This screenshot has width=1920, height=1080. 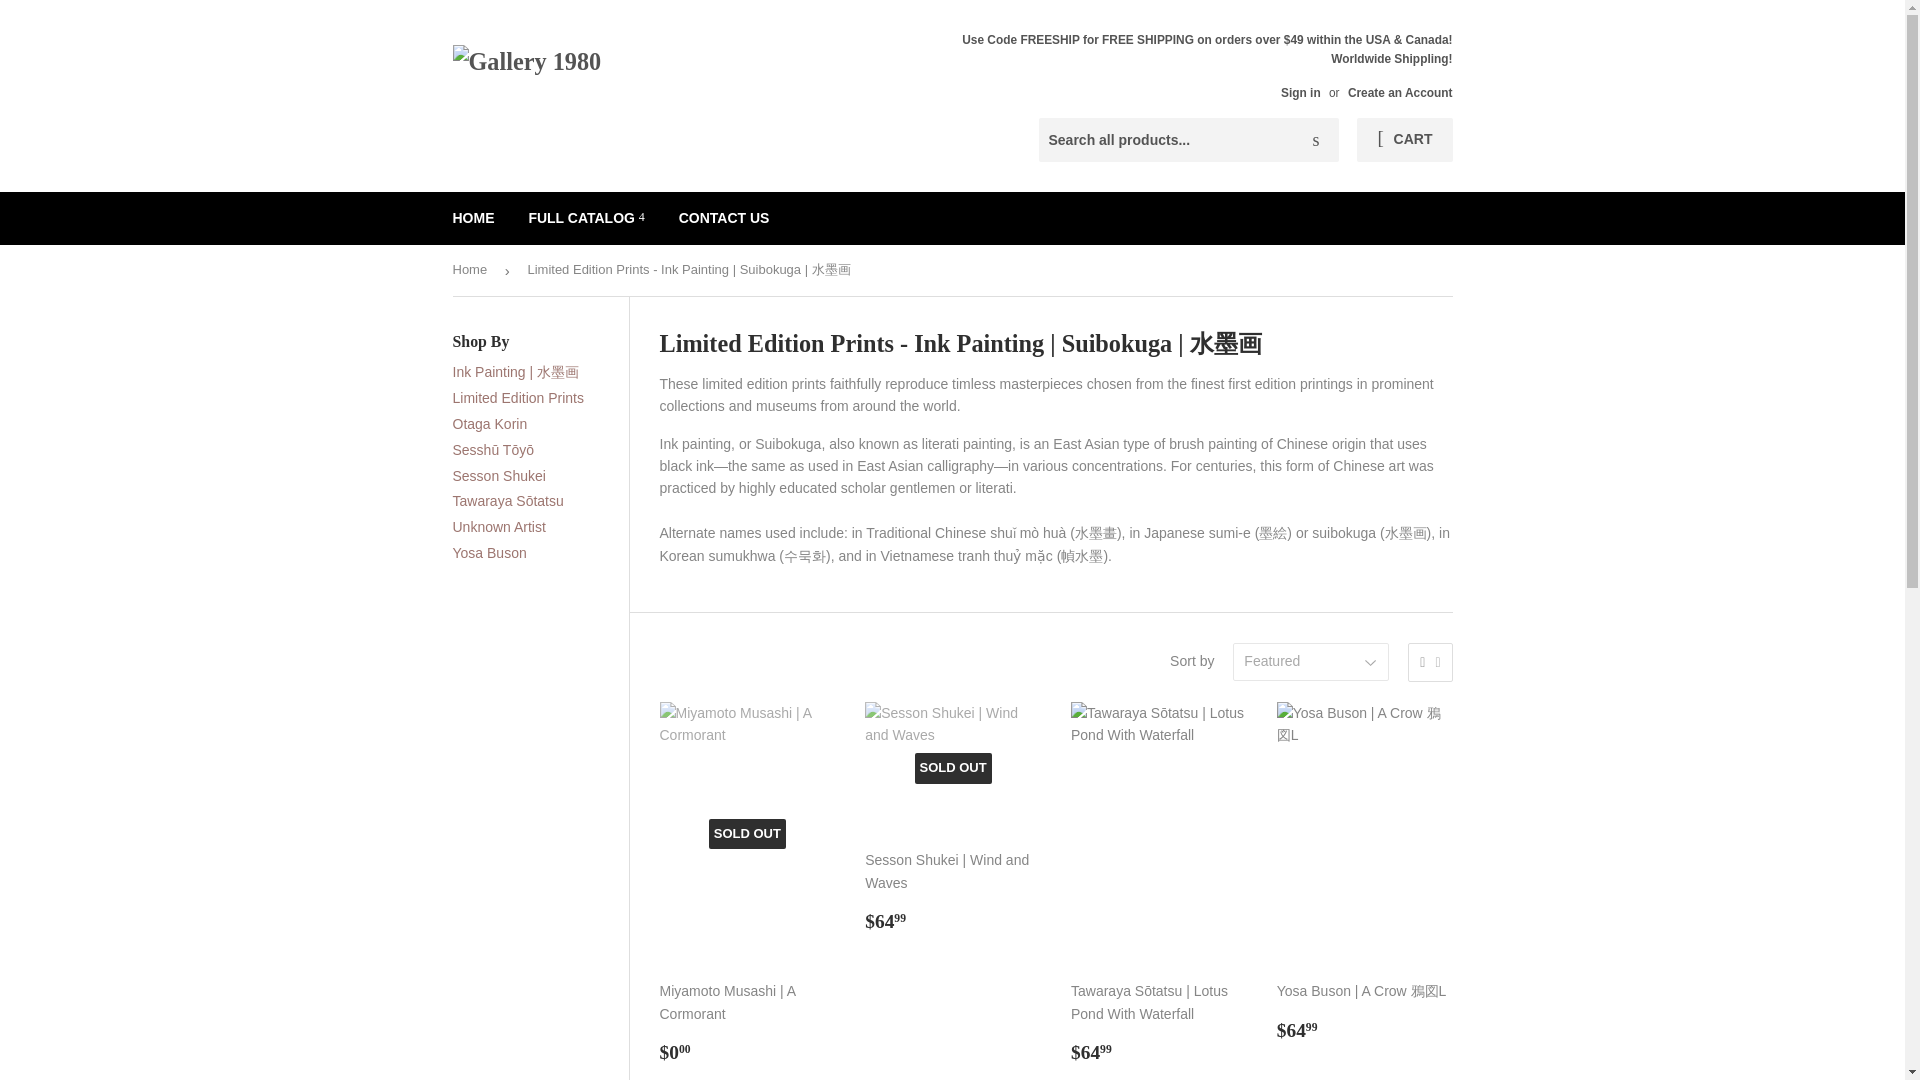 What do you see at coordinates (474, 218) in the screenshot?
I see `HOME` at bounding box center [474, 218].